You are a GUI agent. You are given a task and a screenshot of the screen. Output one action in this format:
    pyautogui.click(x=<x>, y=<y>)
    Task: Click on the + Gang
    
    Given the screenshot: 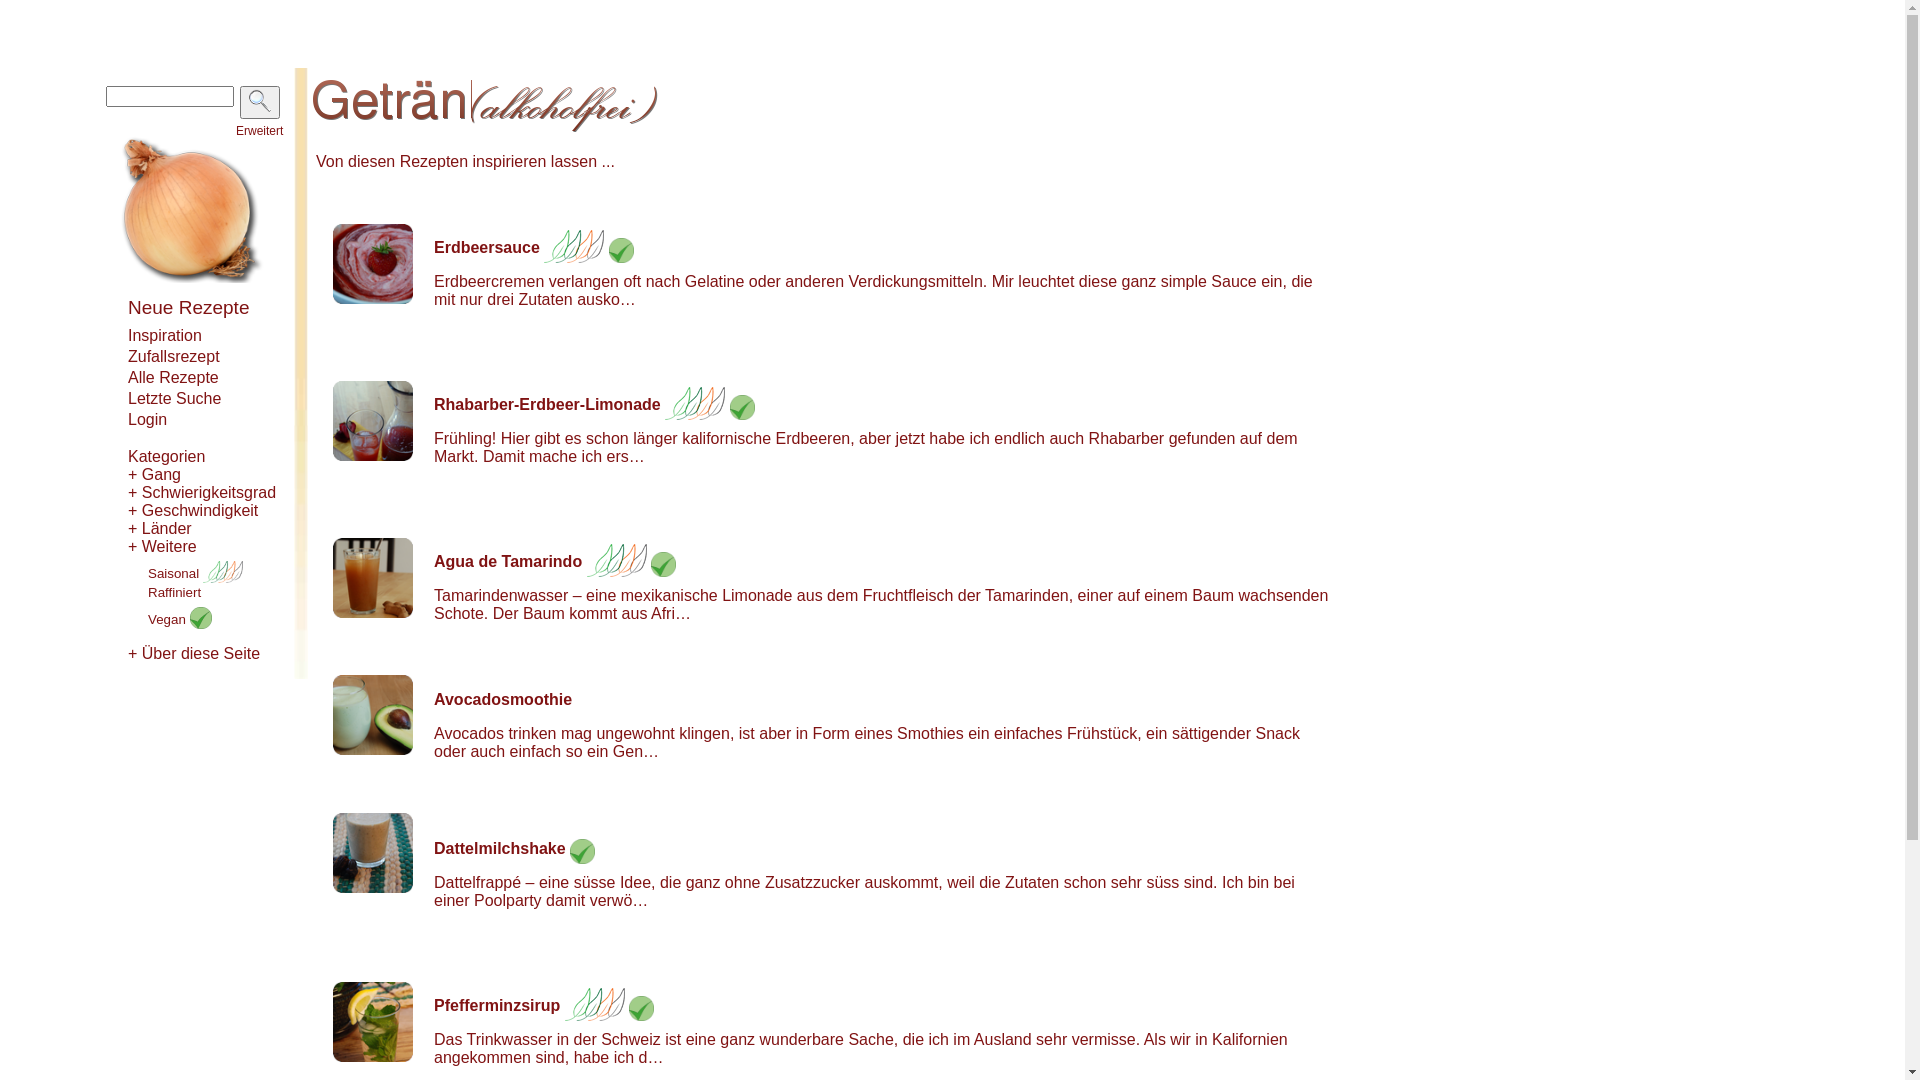 What is the action you would take?
    pyautogui.click(x=154, y=474)
    